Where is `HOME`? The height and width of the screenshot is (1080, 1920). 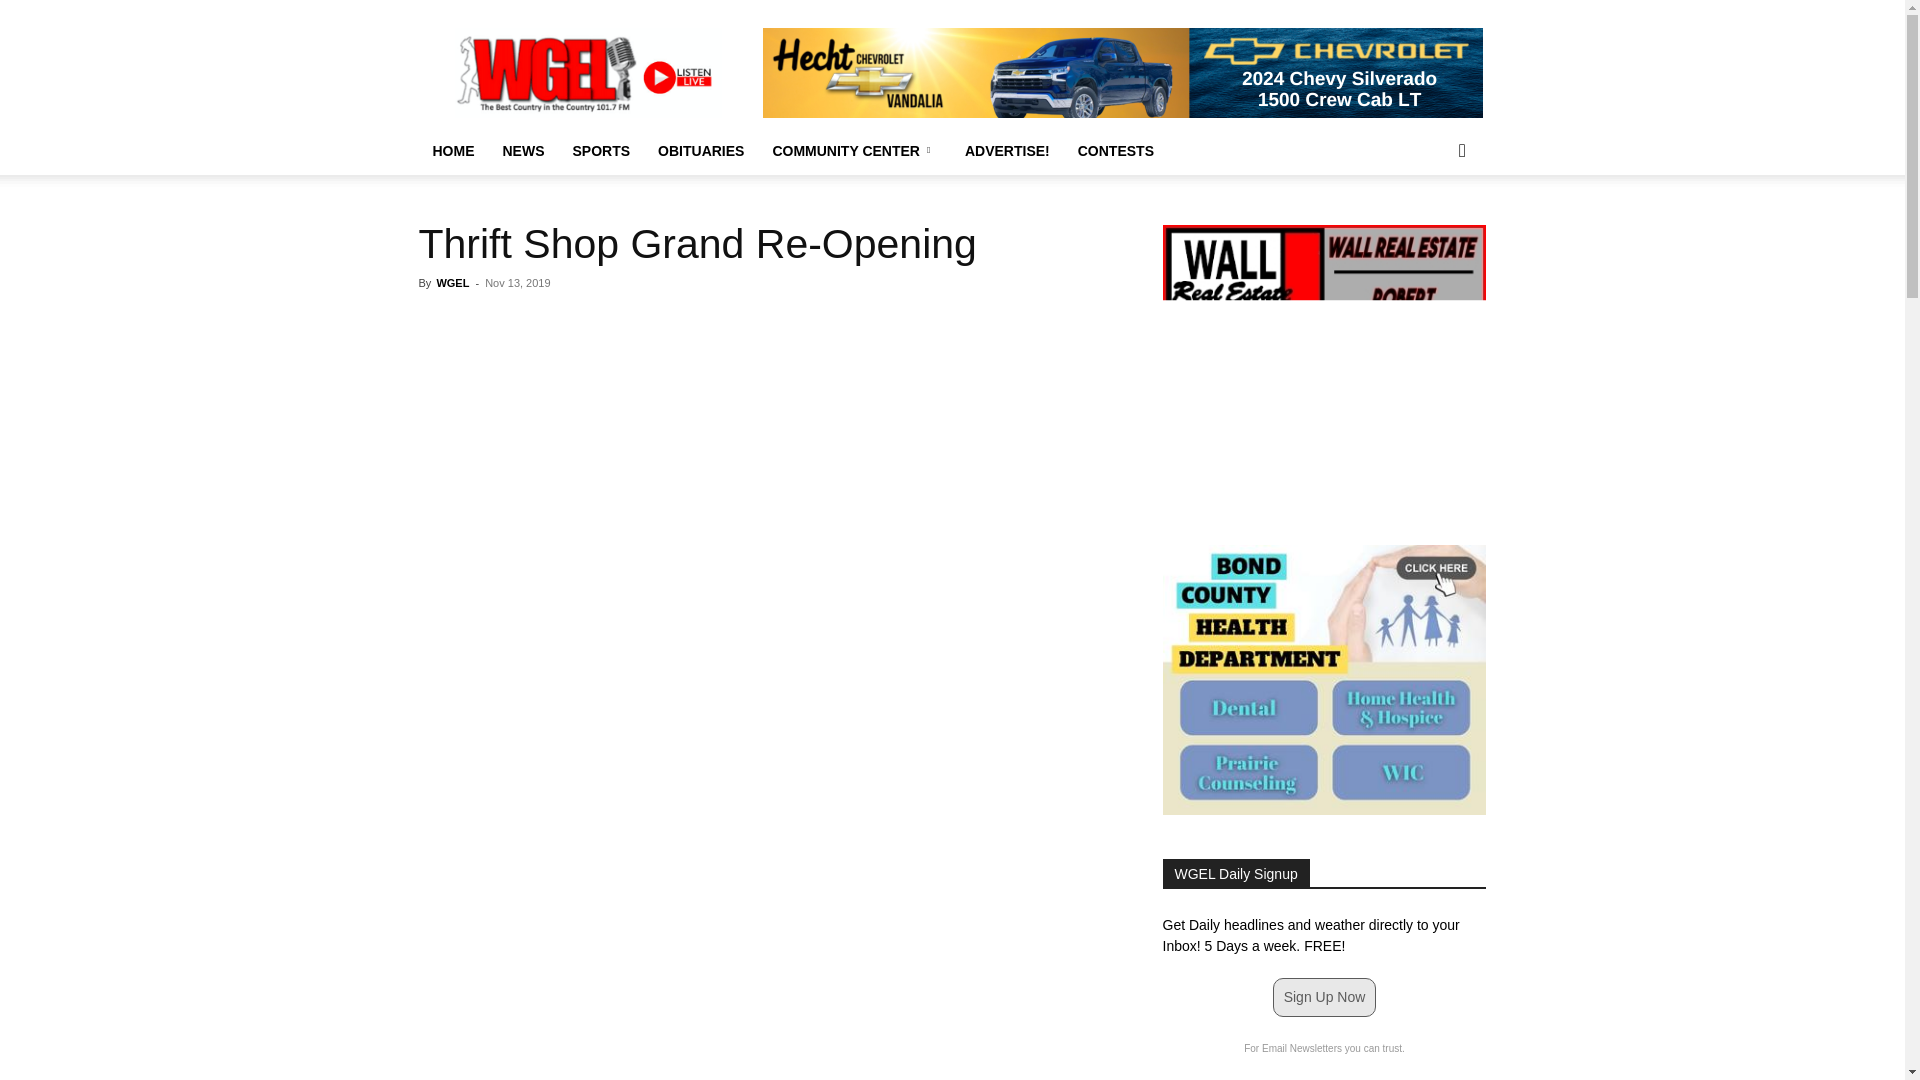
HOME is located at coordinates (452, 150).